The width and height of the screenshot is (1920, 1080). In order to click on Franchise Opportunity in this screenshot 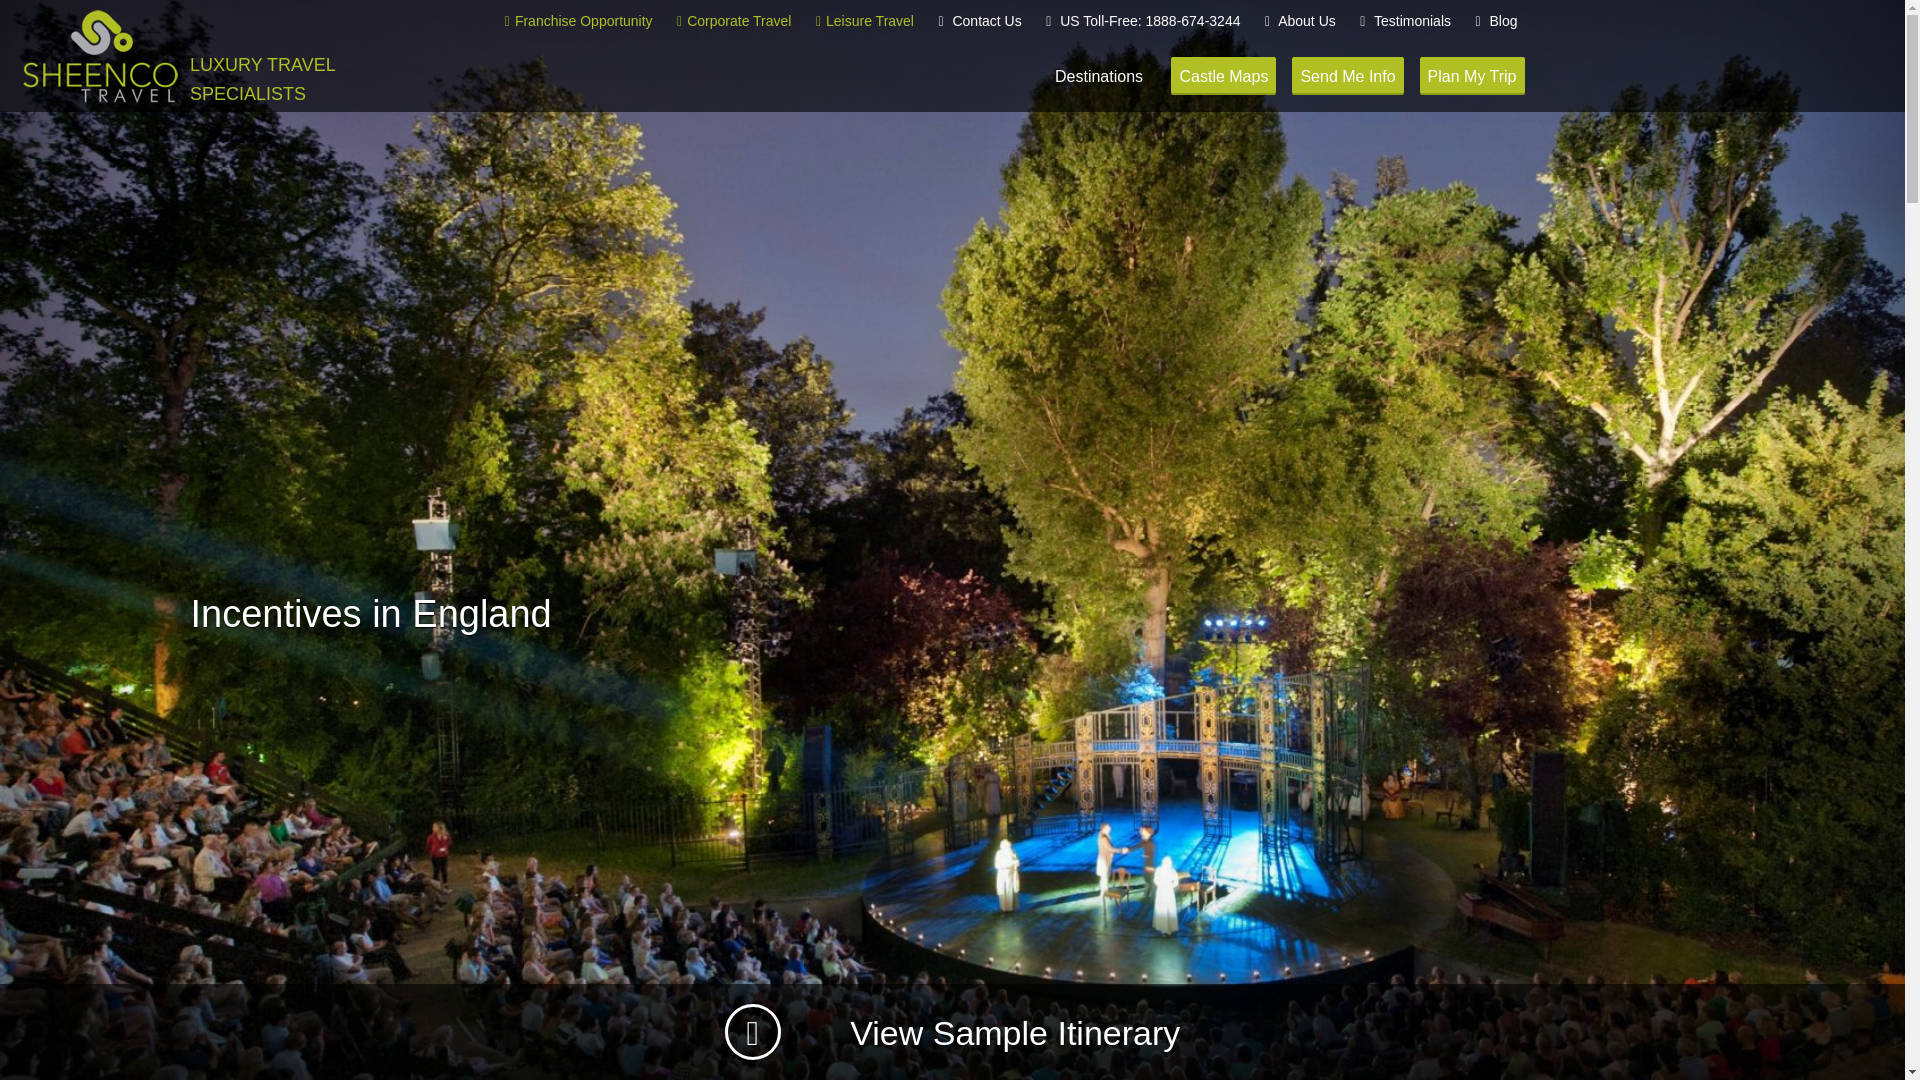, I will do `click(578, 21)`.